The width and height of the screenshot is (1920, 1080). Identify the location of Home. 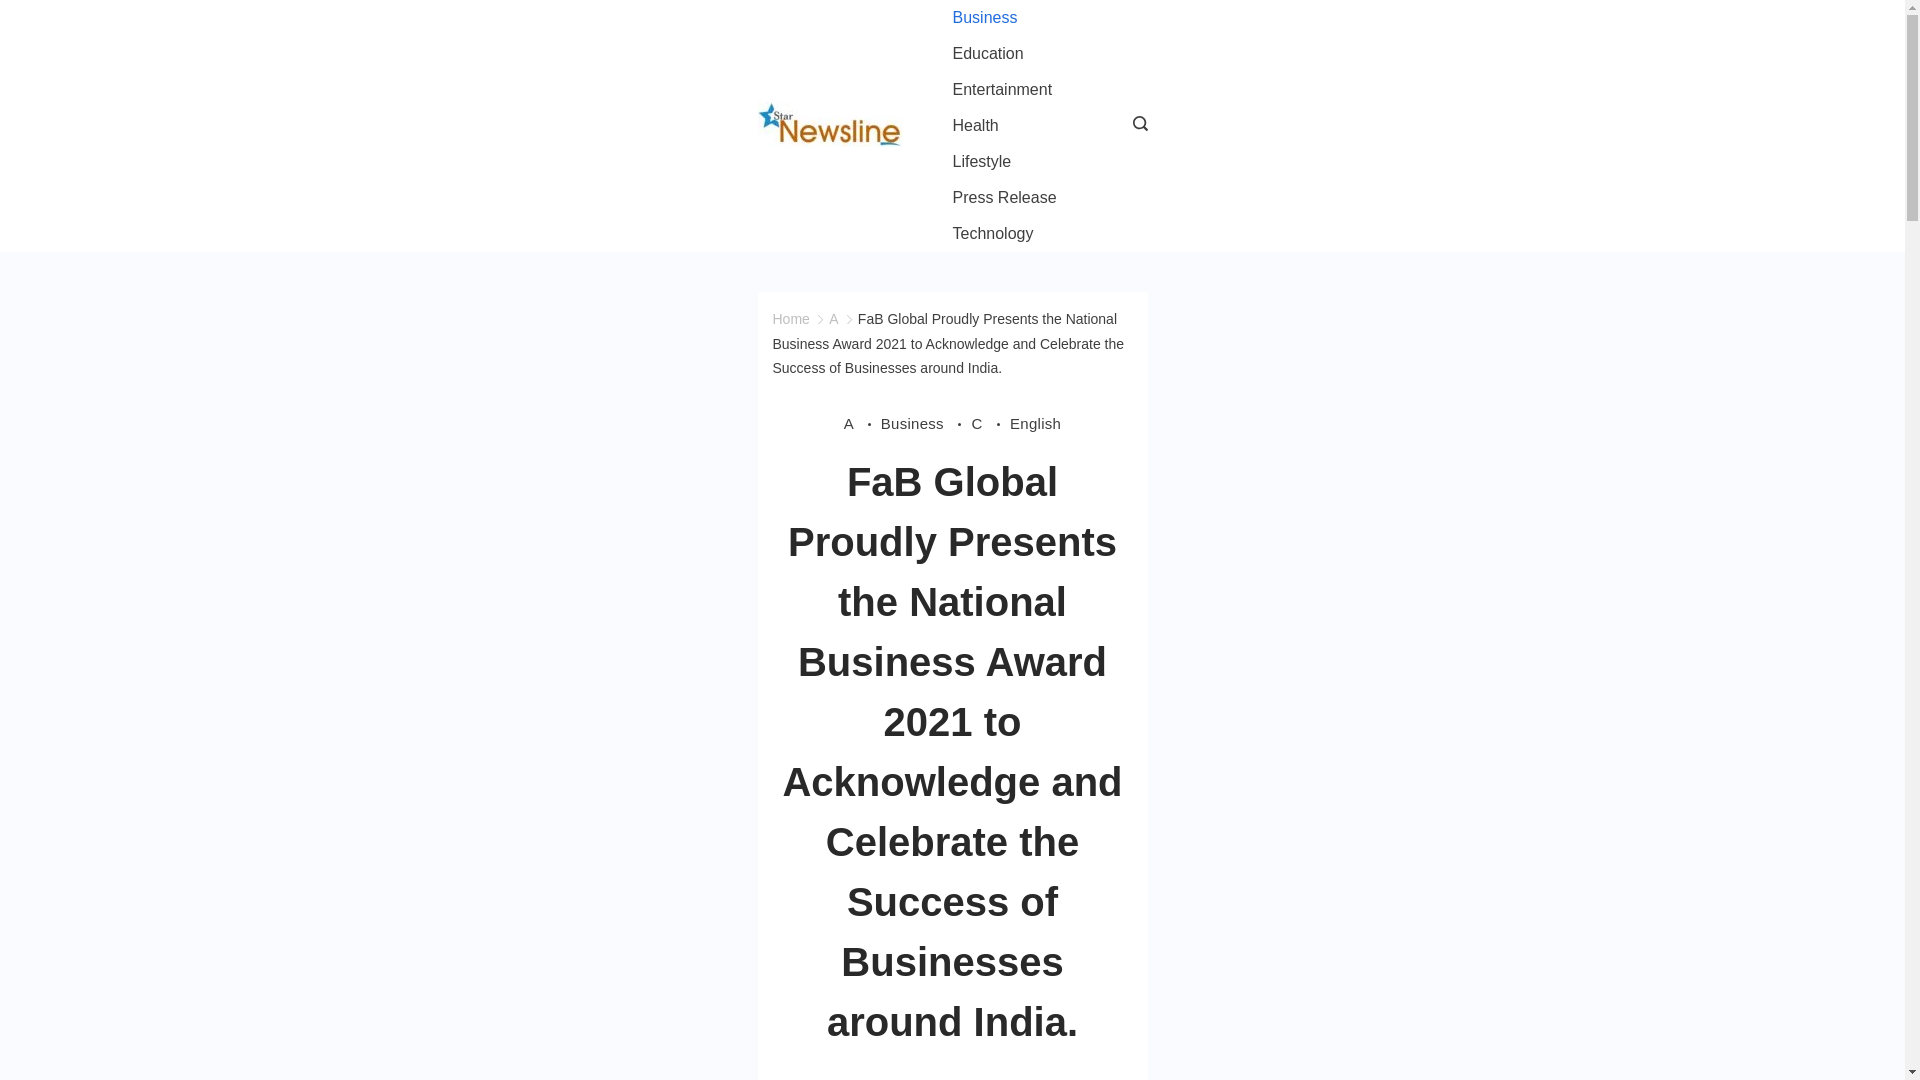
(790, 319).